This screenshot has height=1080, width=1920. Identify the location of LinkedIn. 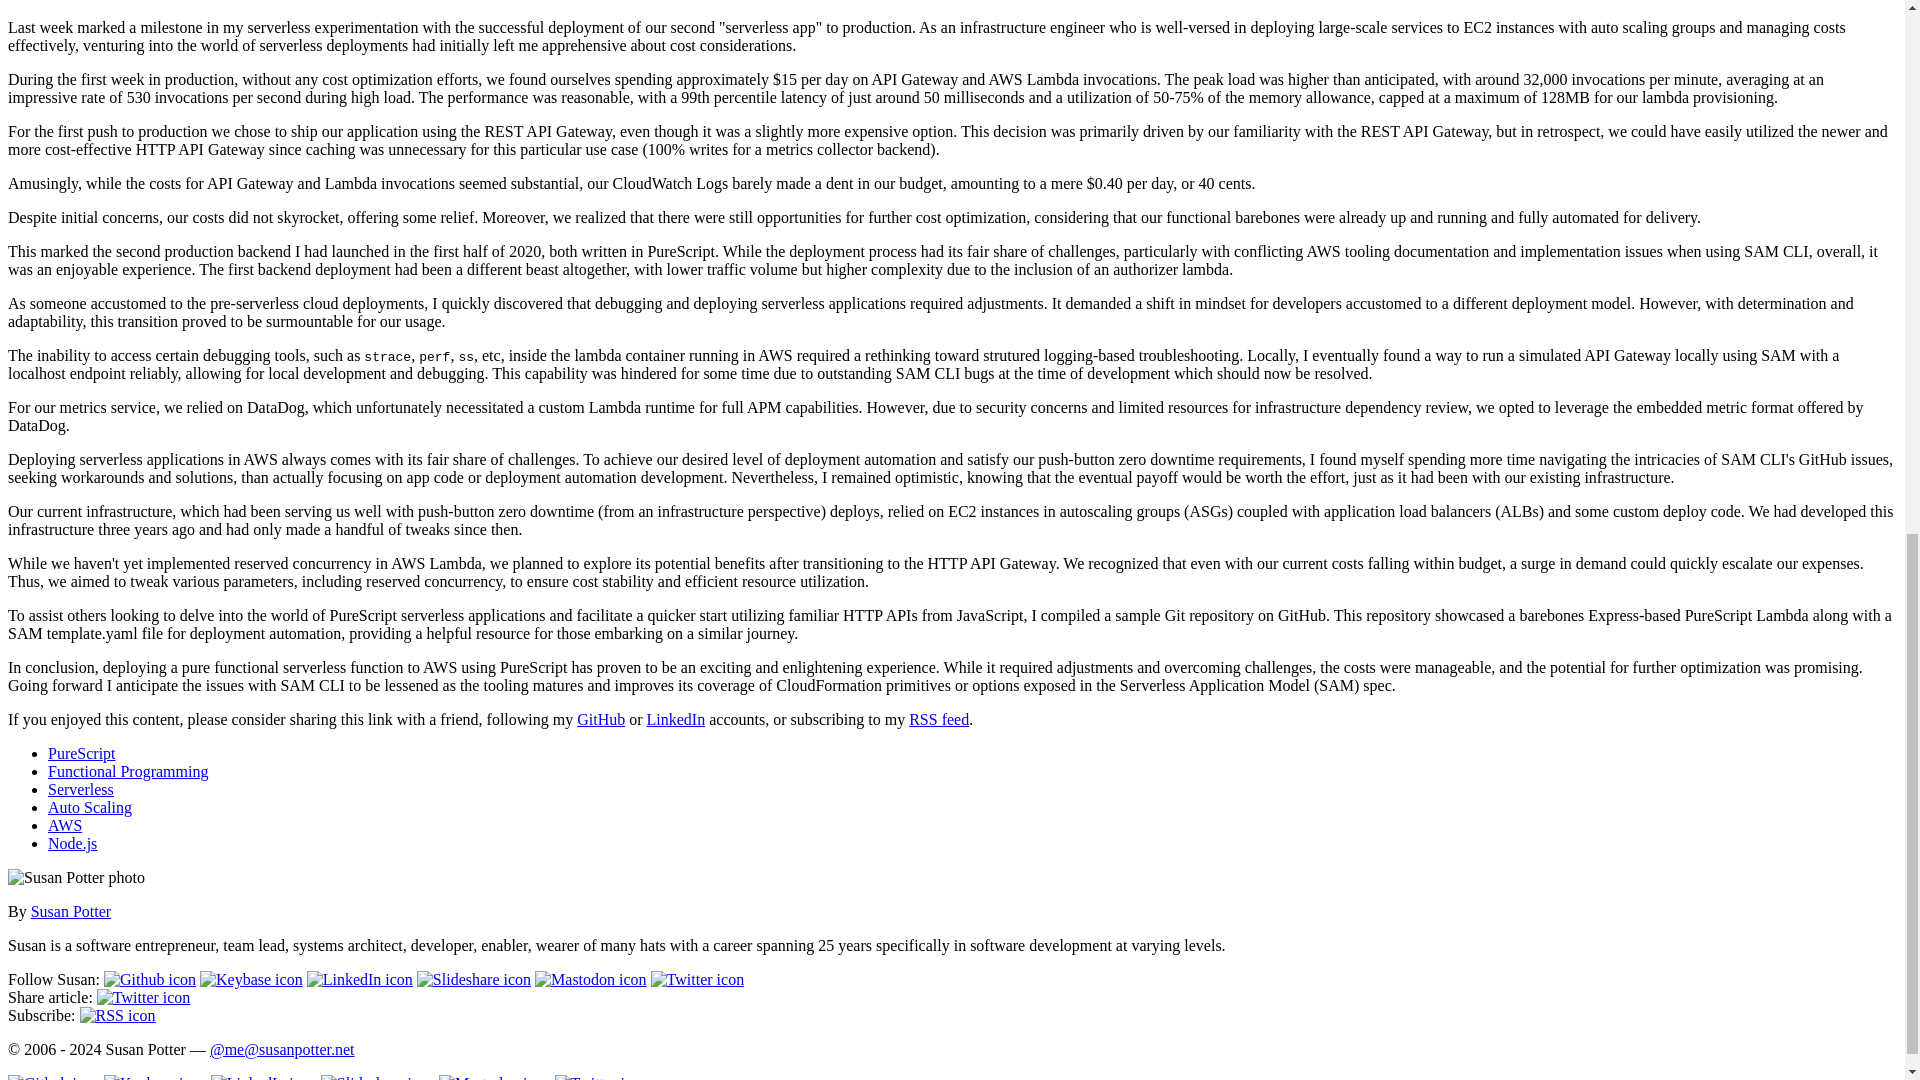
(676, 718).